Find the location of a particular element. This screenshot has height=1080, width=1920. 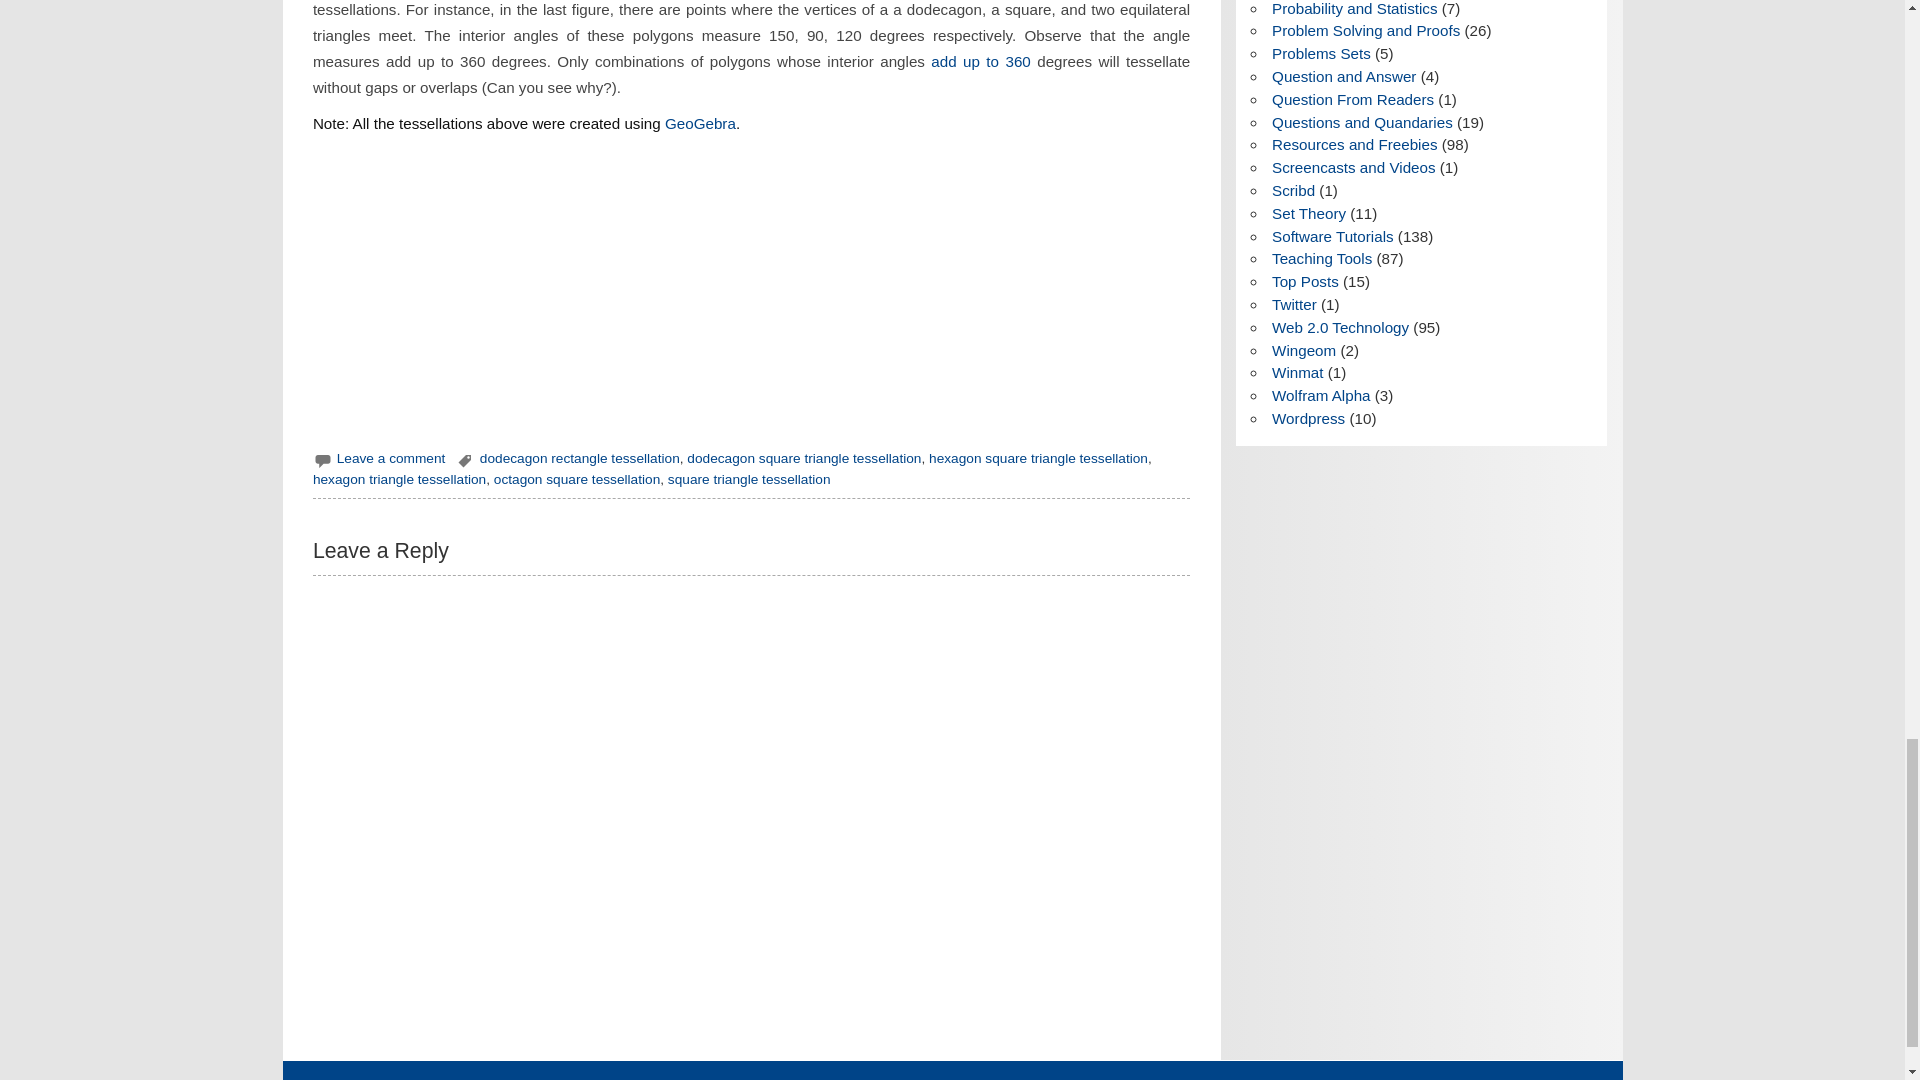

square triangle tessellation is located at coordinates (750, 479).